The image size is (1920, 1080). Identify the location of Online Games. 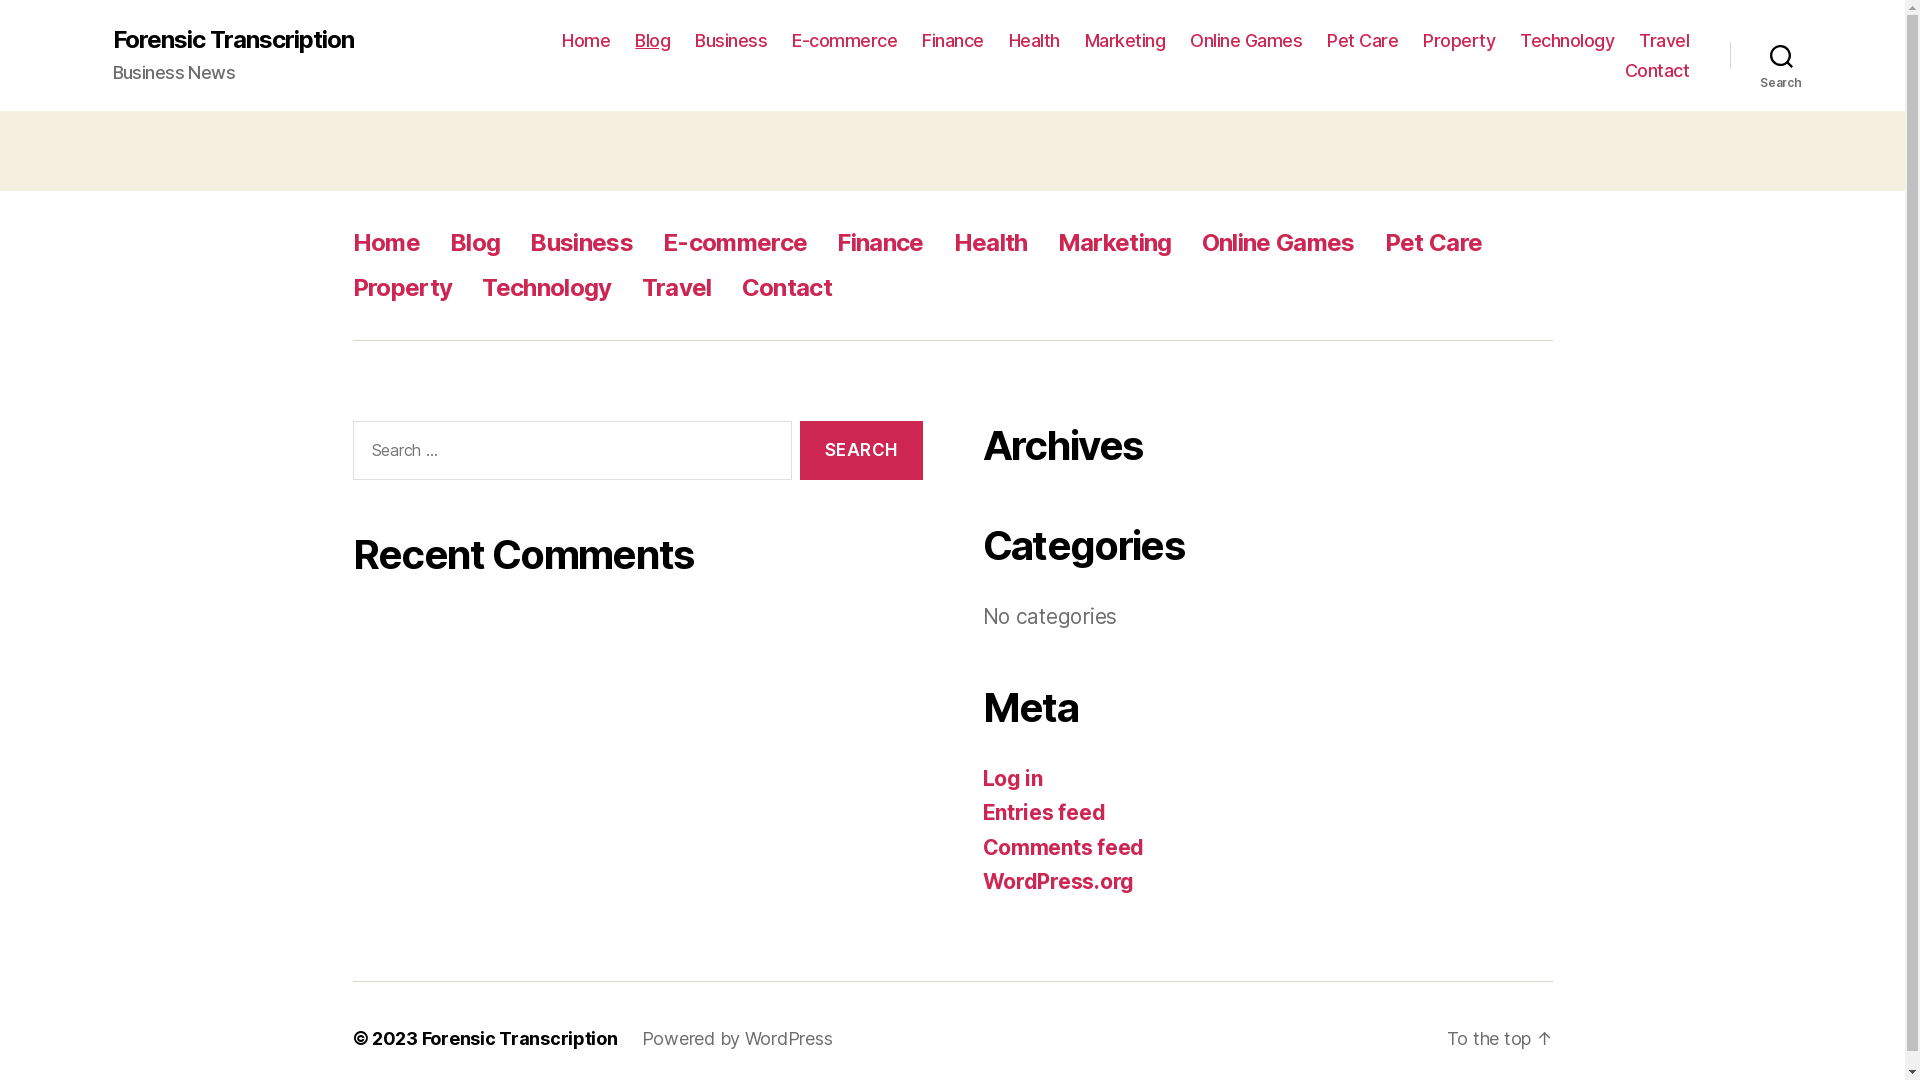
(1246, 41).